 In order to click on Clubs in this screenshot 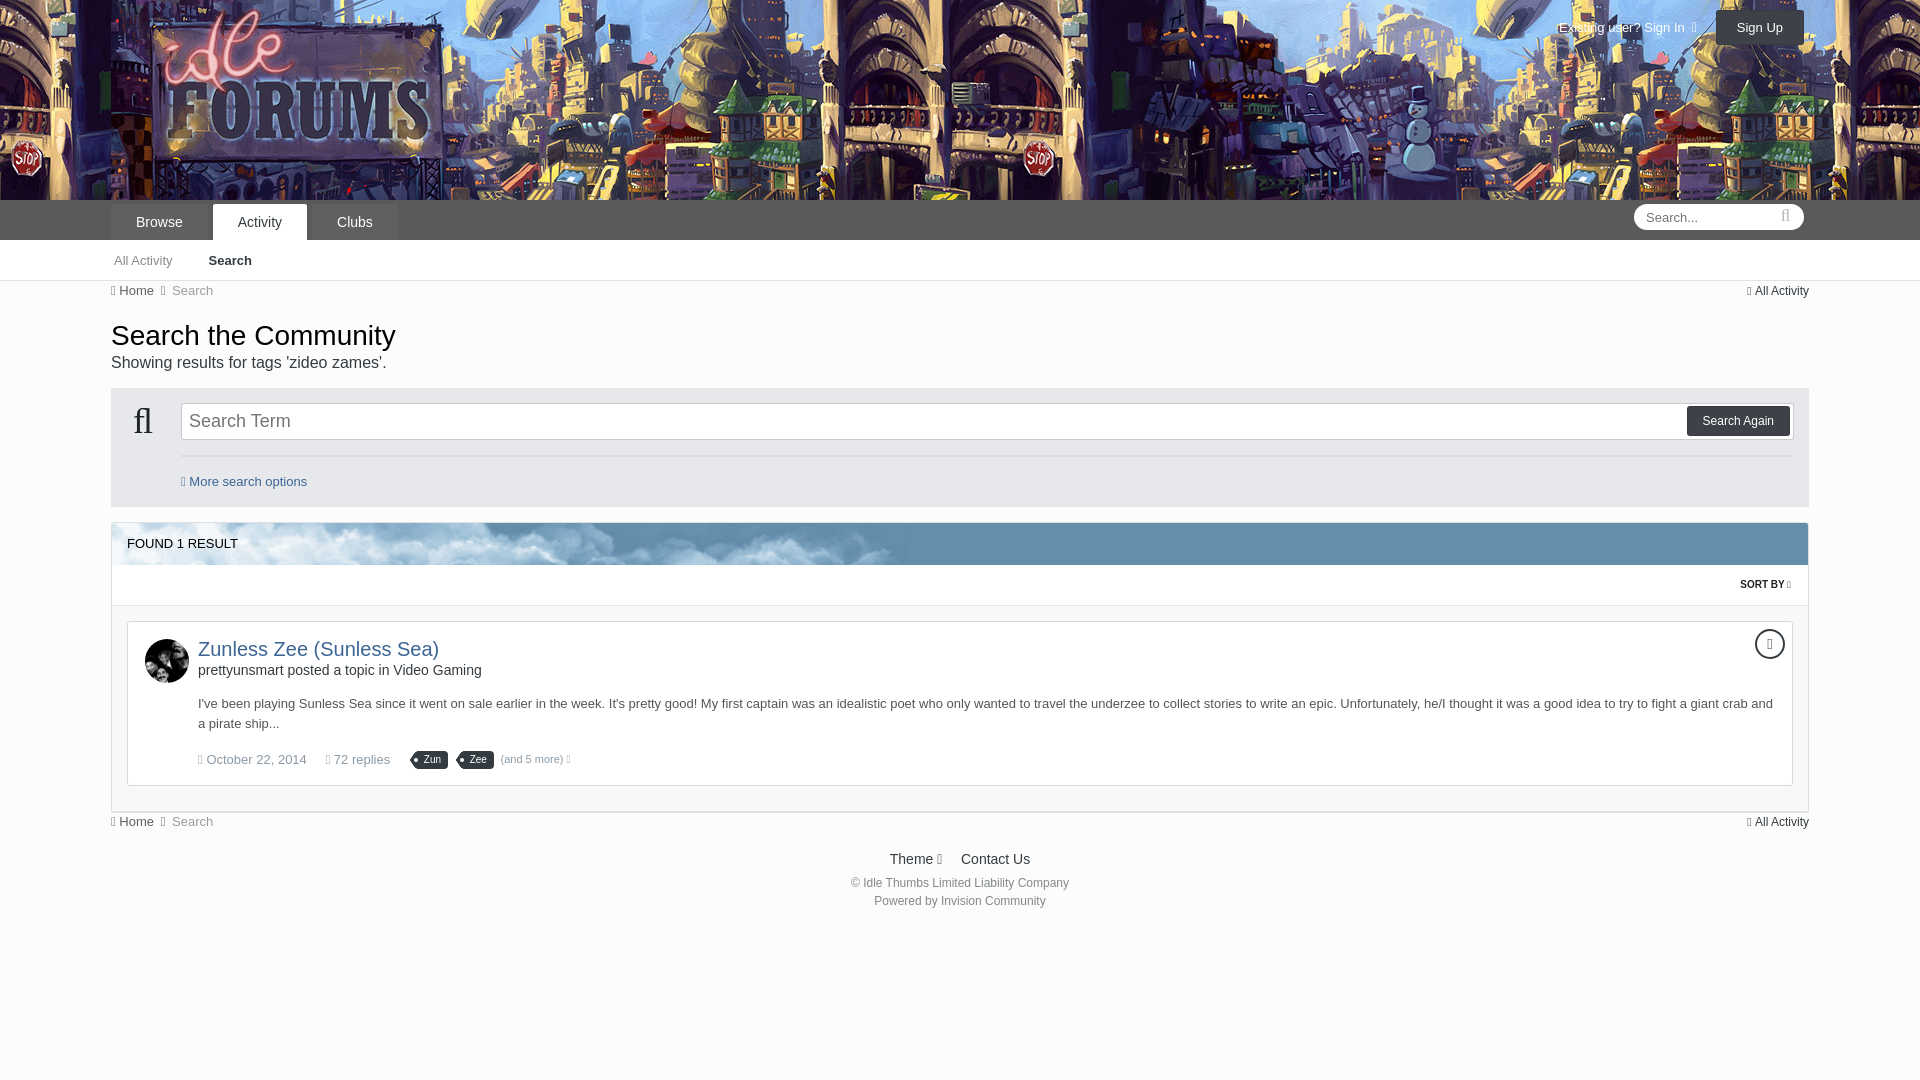, I will do `click(354, 222)`.